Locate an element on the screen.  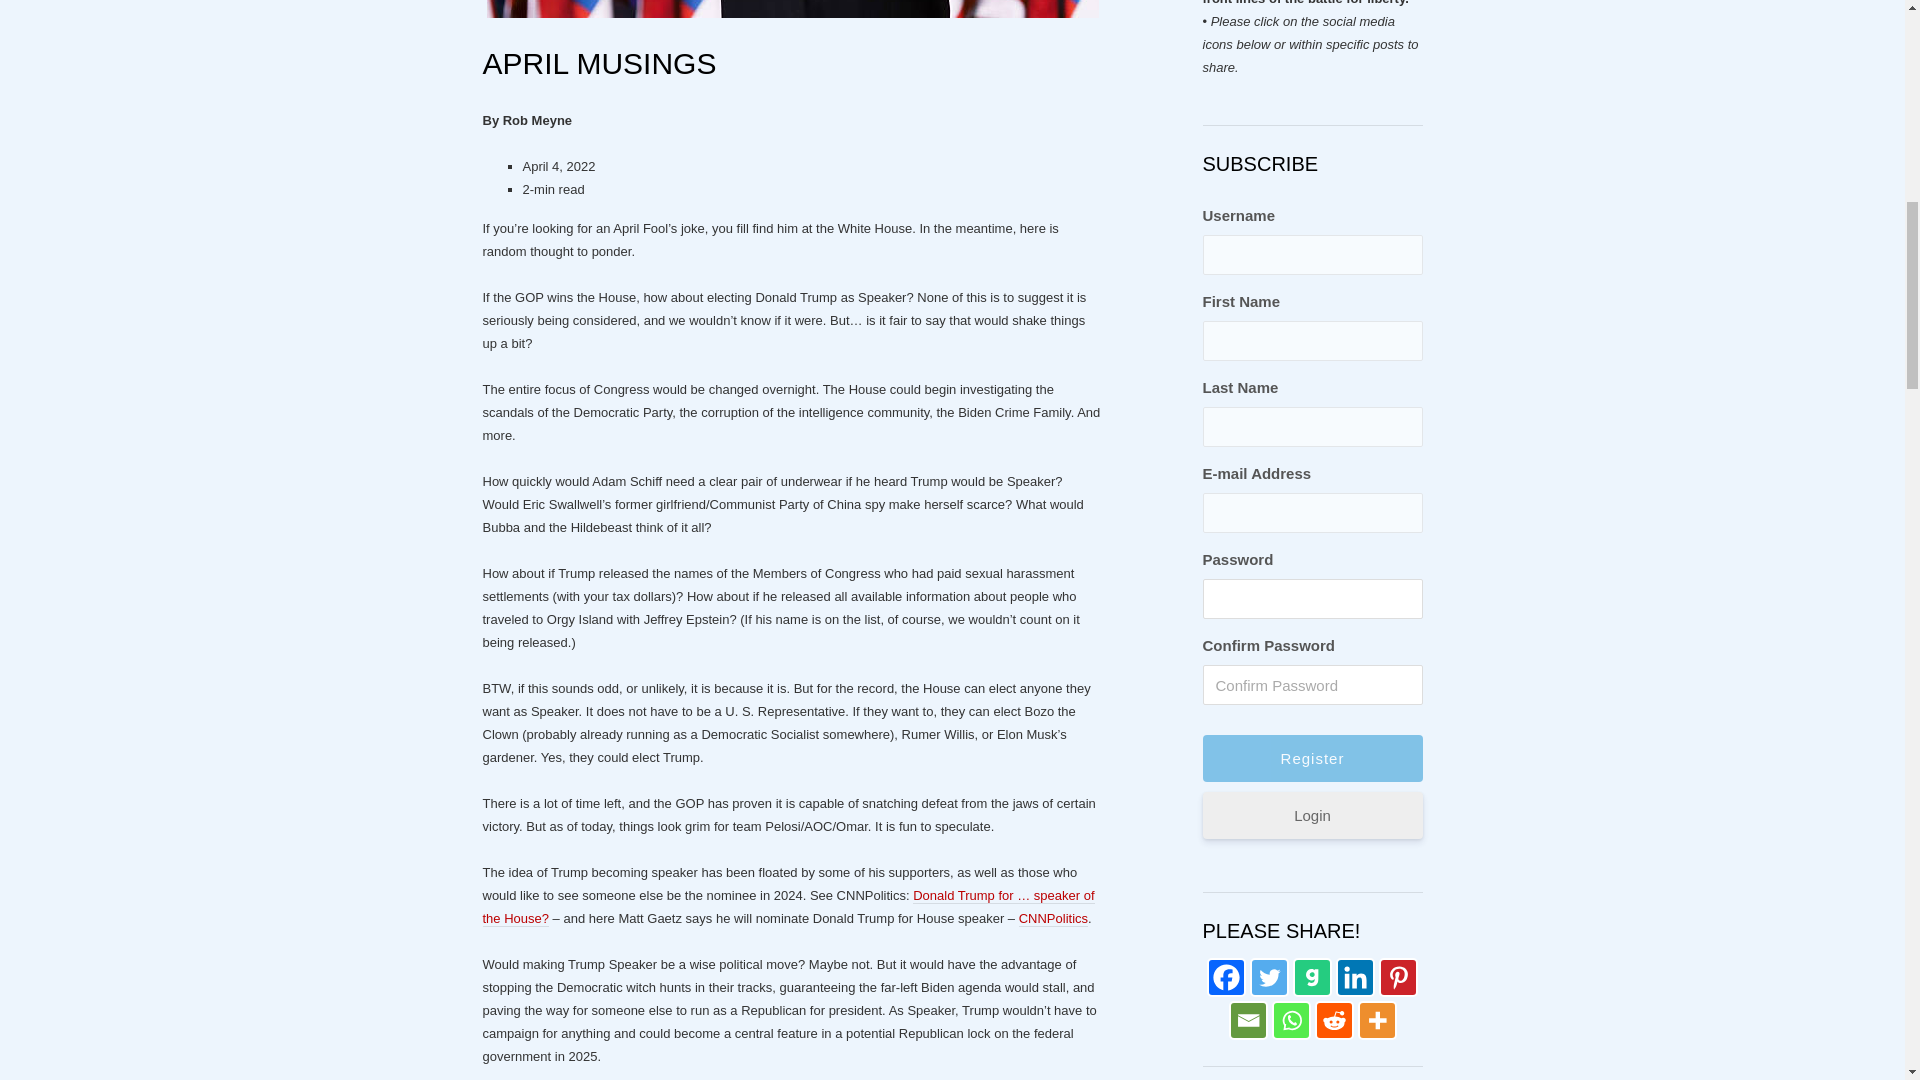
Facebook is located at coordinates (1226, 976).